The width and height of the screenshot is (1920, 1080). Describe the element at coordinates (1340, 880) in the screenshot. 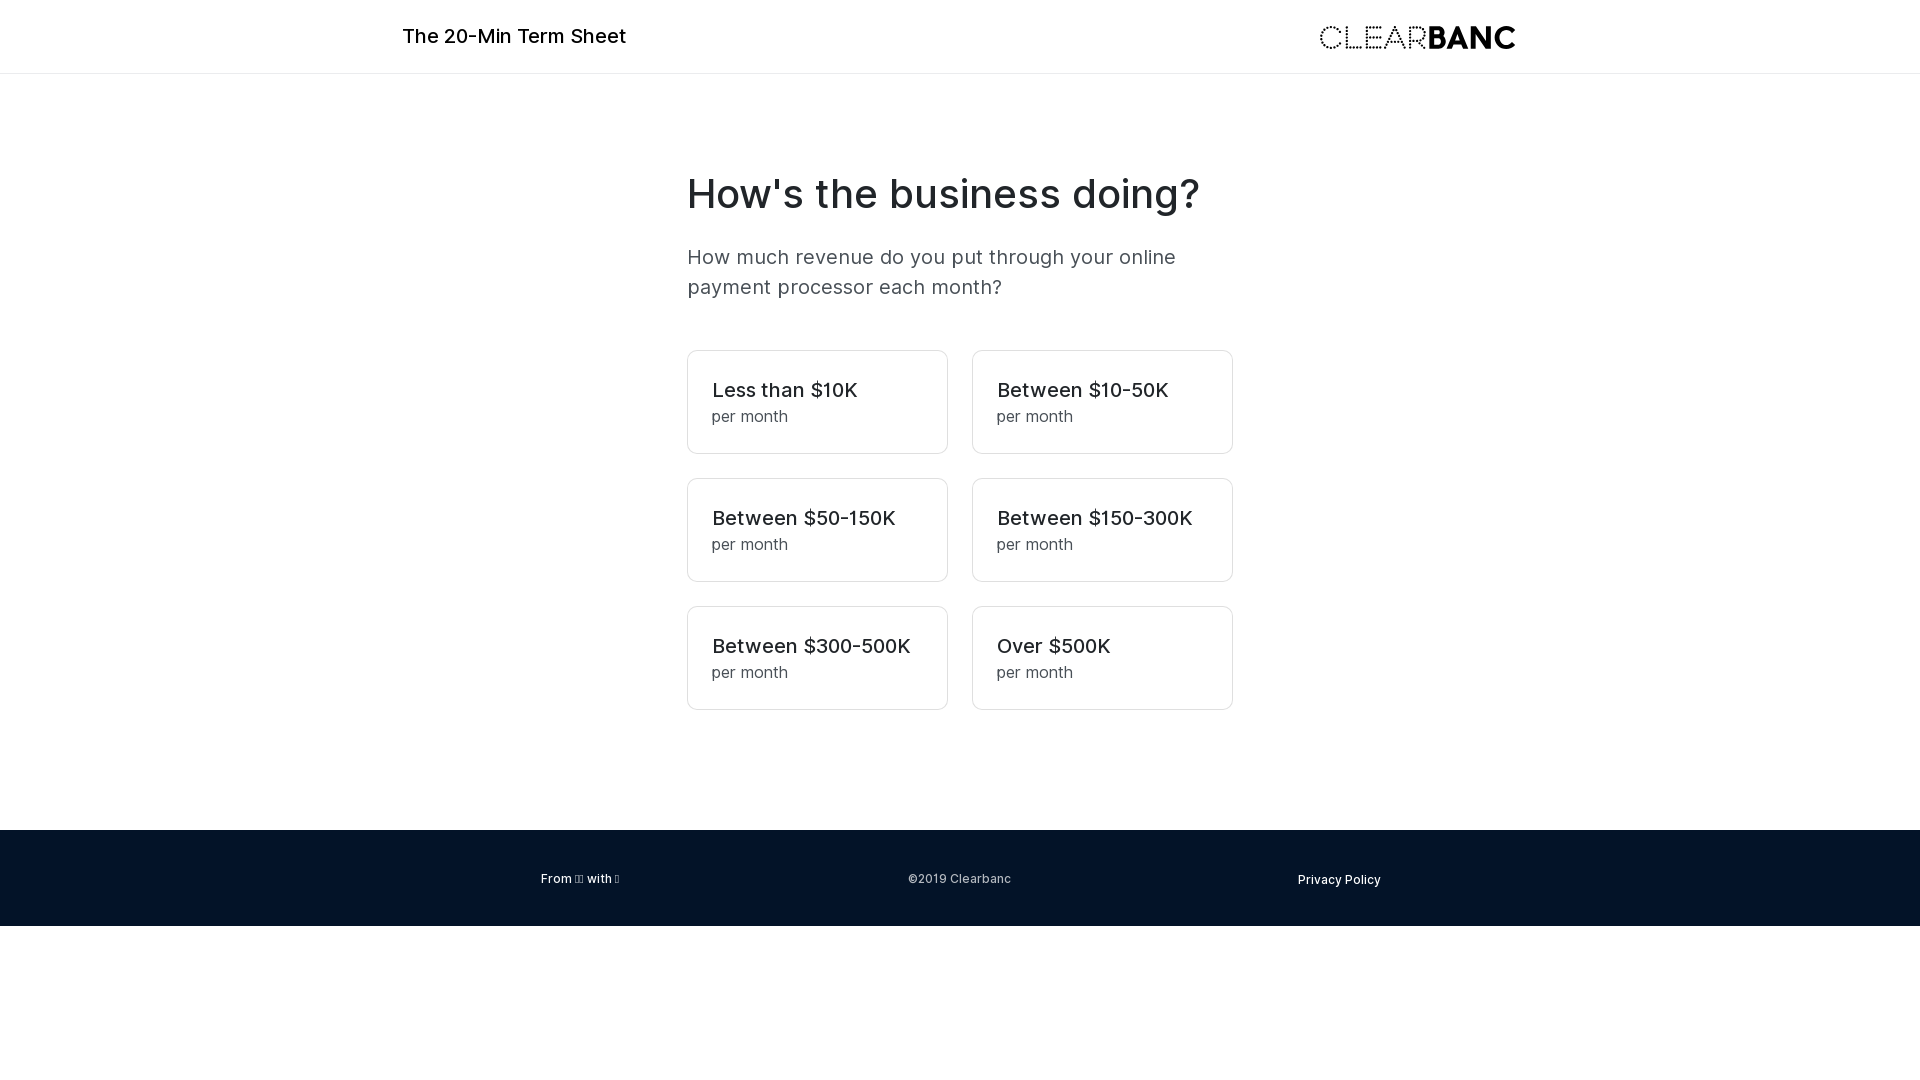

I see `Privacy Policy` at that location.